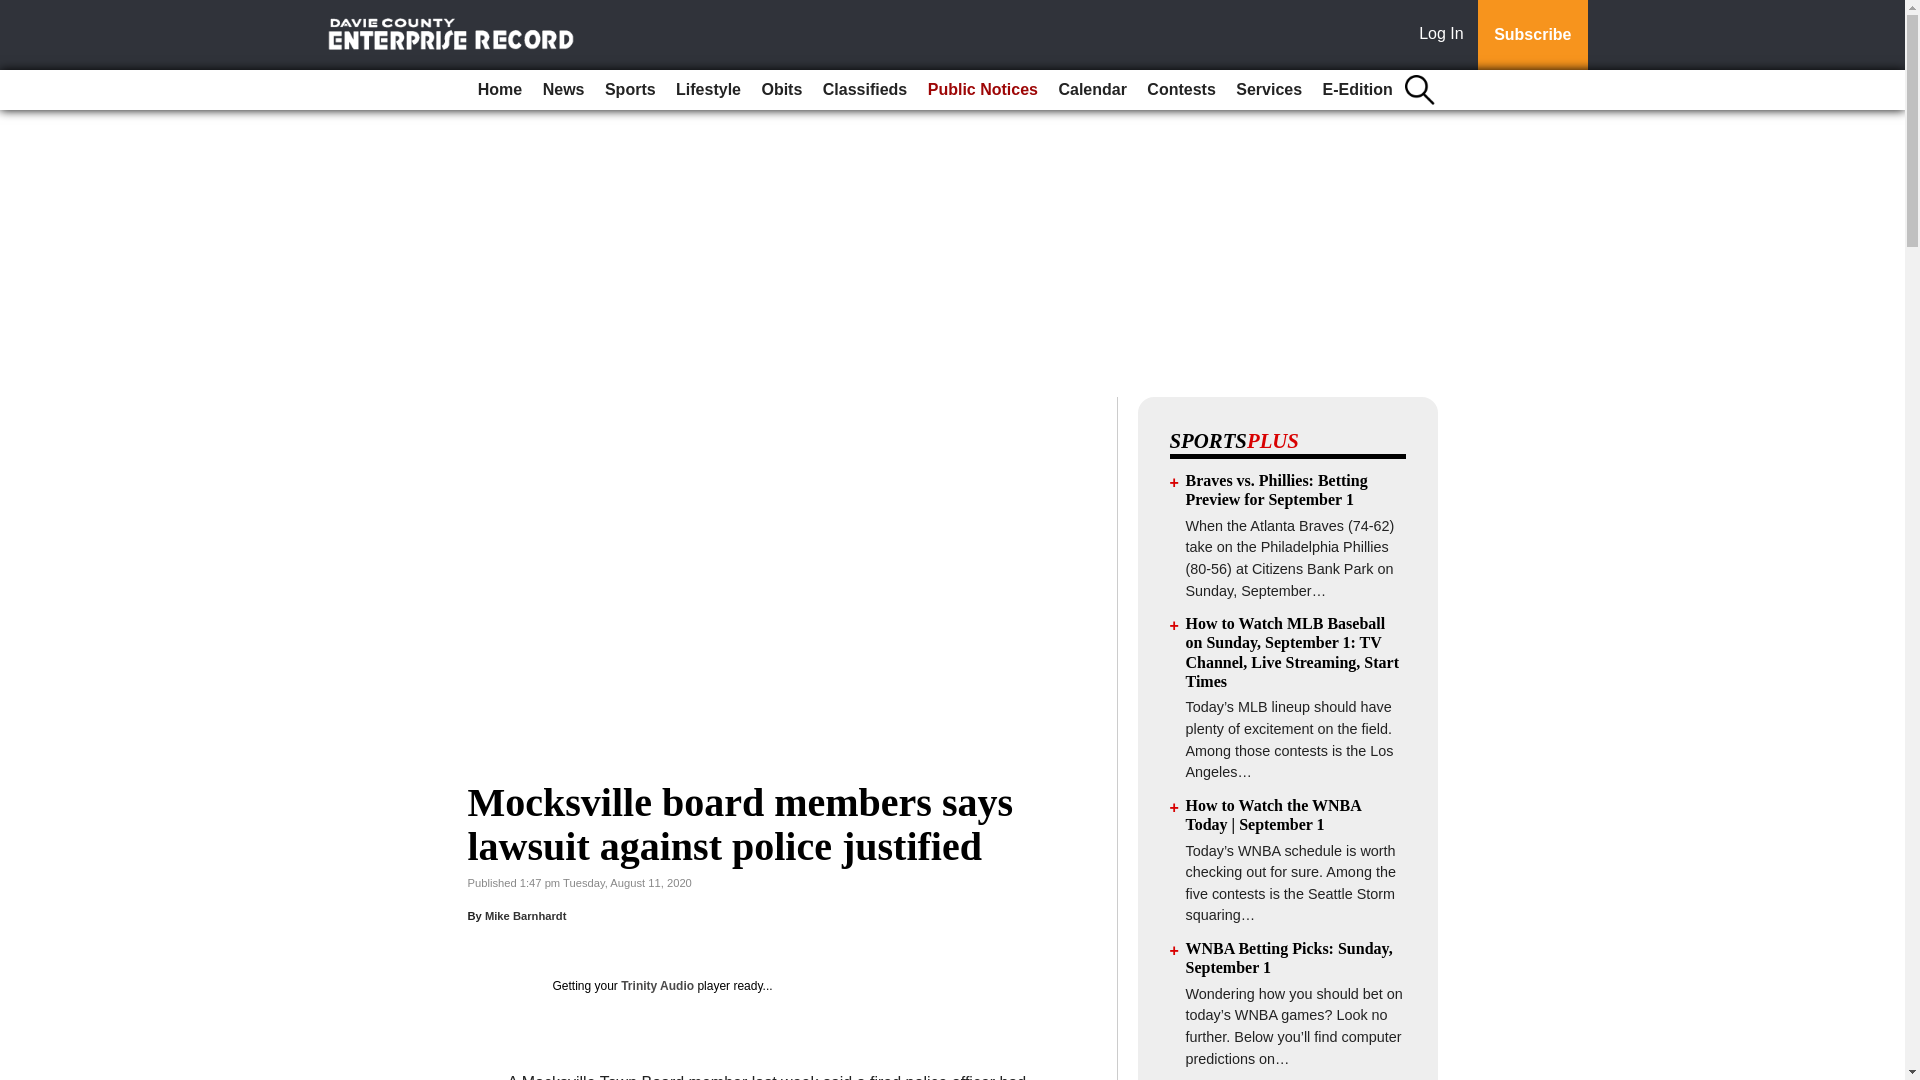 This screenshot has height=1080, width=1920. What do you see at coordinates (18, 12) in the screenshot?
I see `Go` at bounding box center [18, 12].